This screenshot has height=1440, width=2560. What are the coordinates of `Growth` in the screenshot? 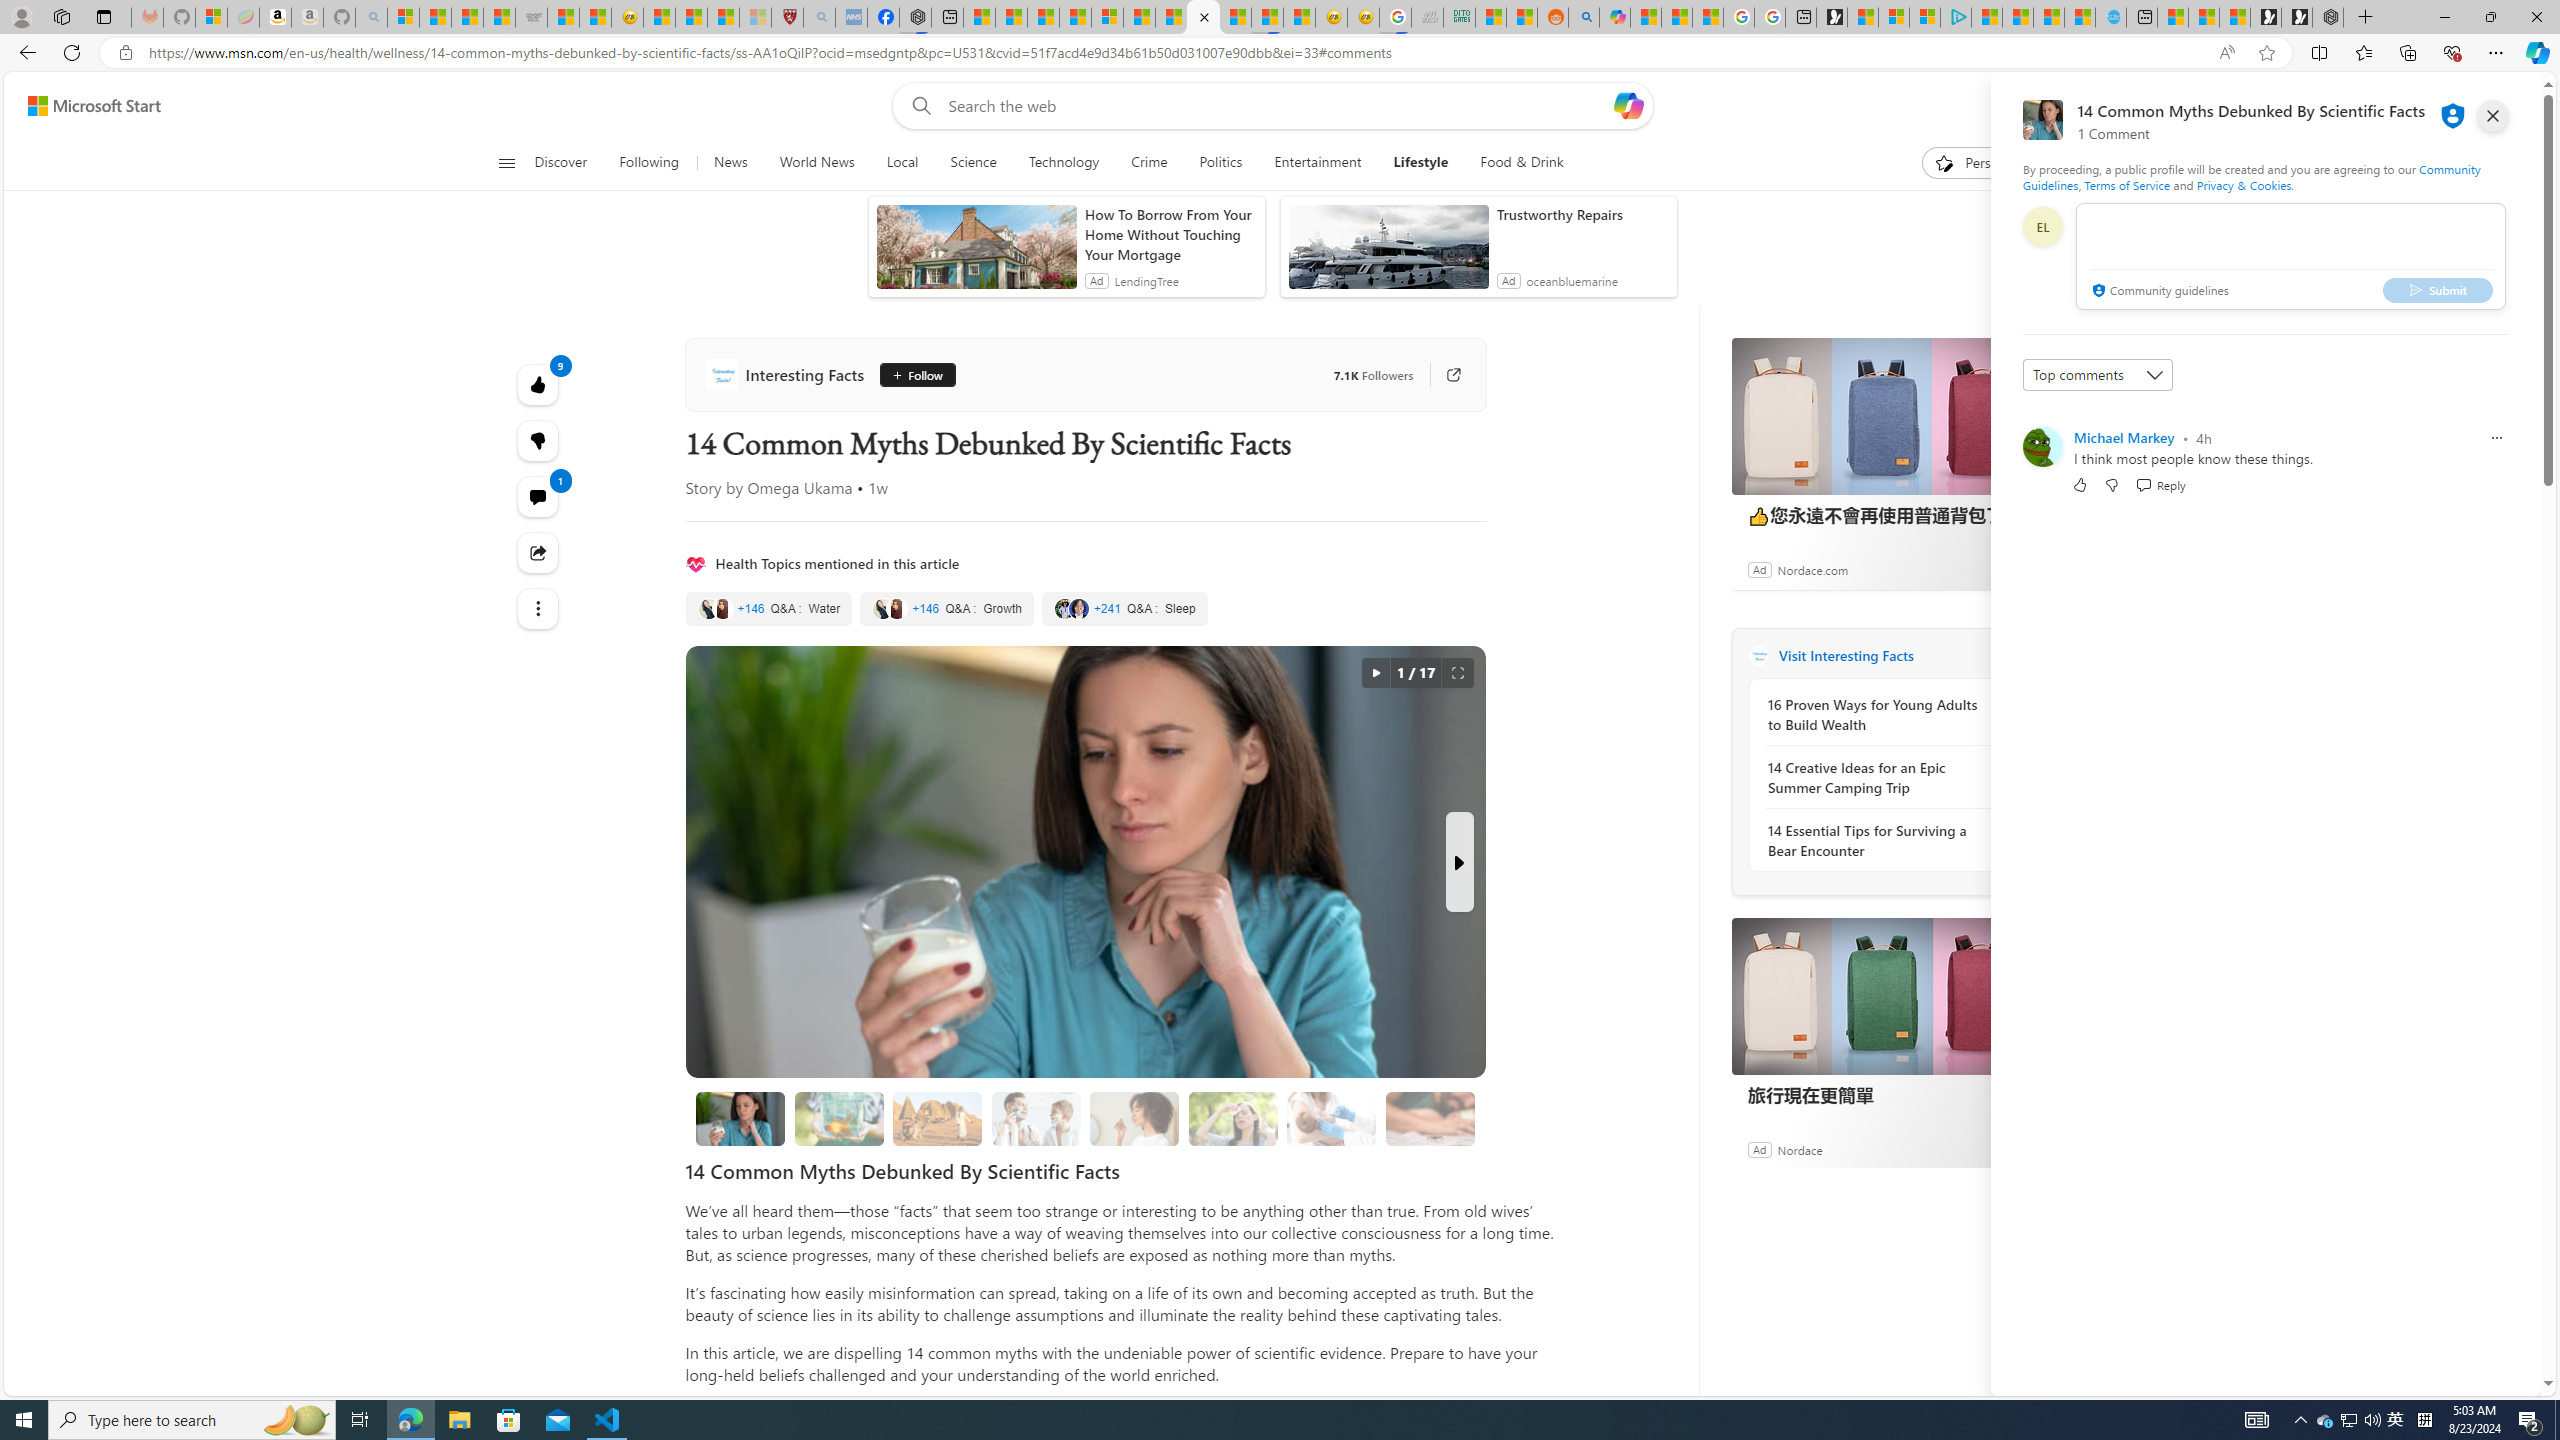 It's located at (947, 608).